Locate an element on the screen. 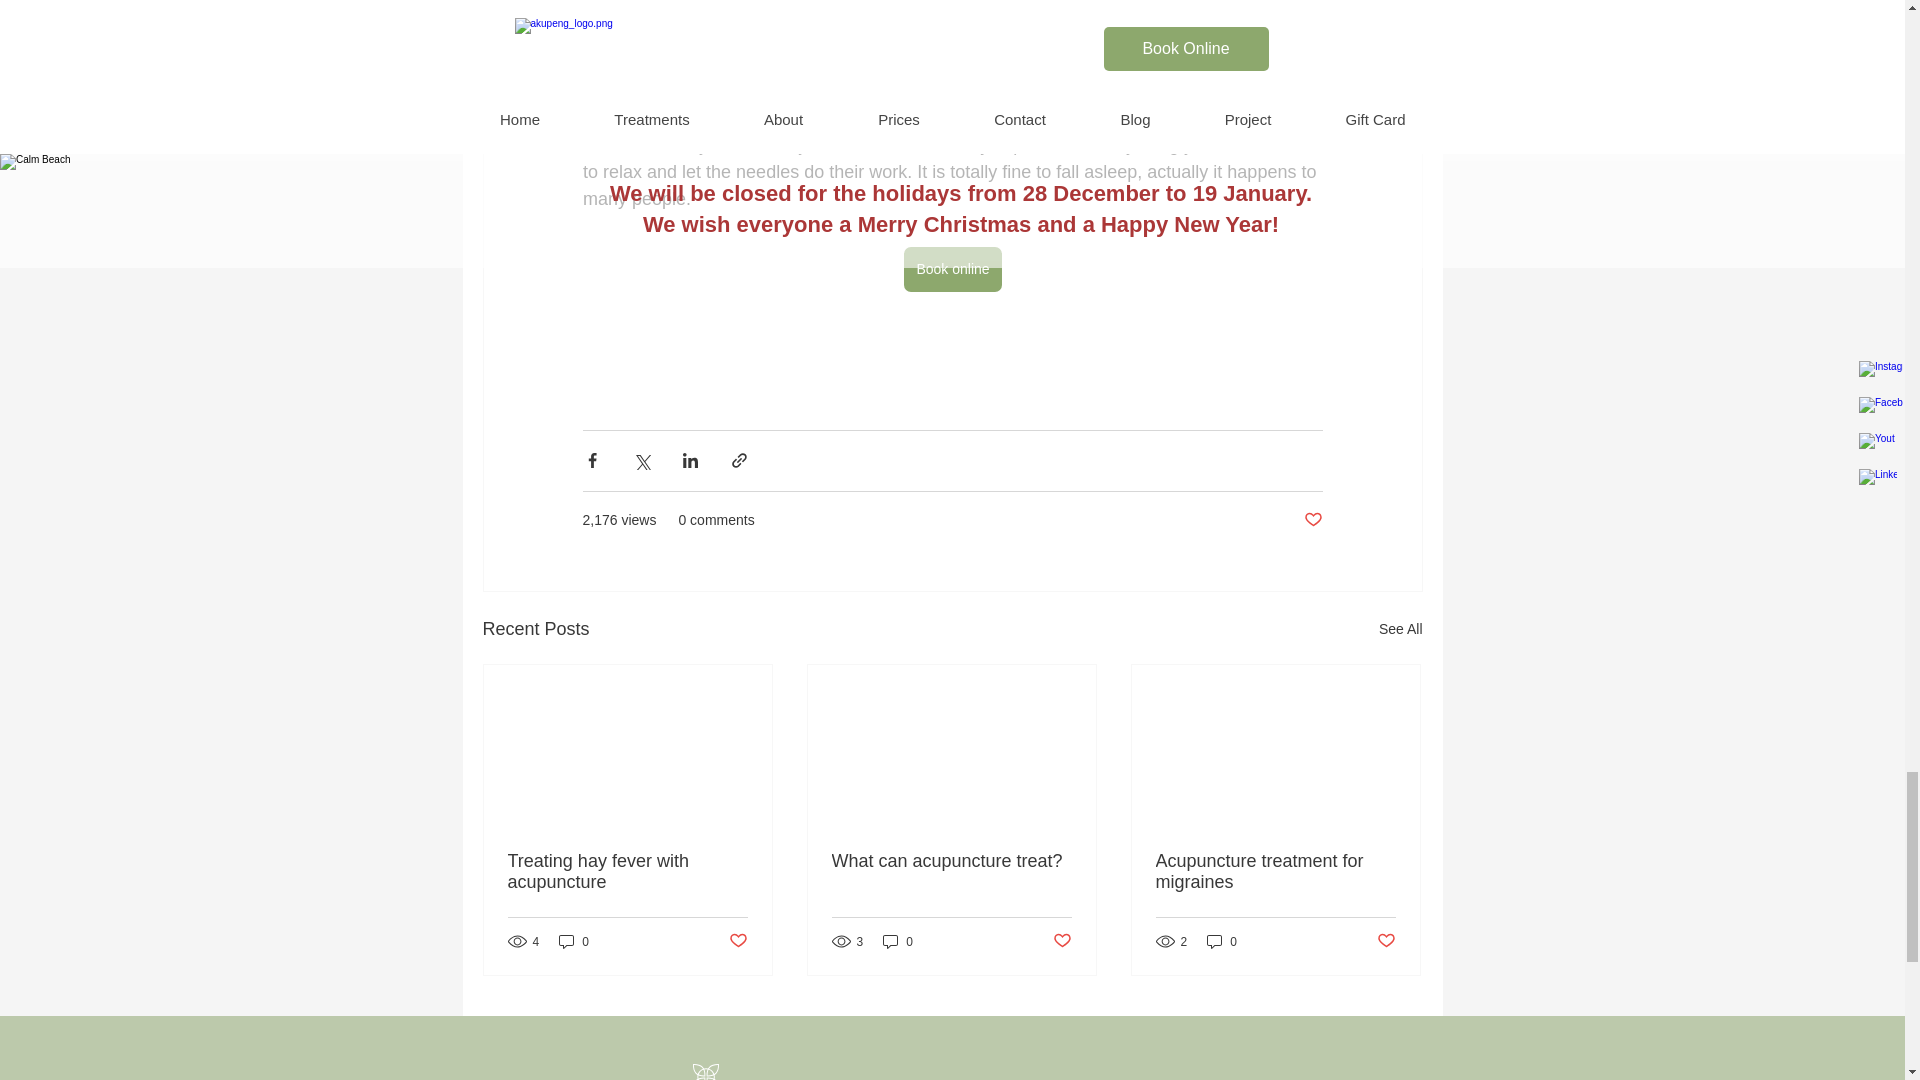 This screenshot has width=1920, height=1080. See All is located at coordinates (1400, 628).